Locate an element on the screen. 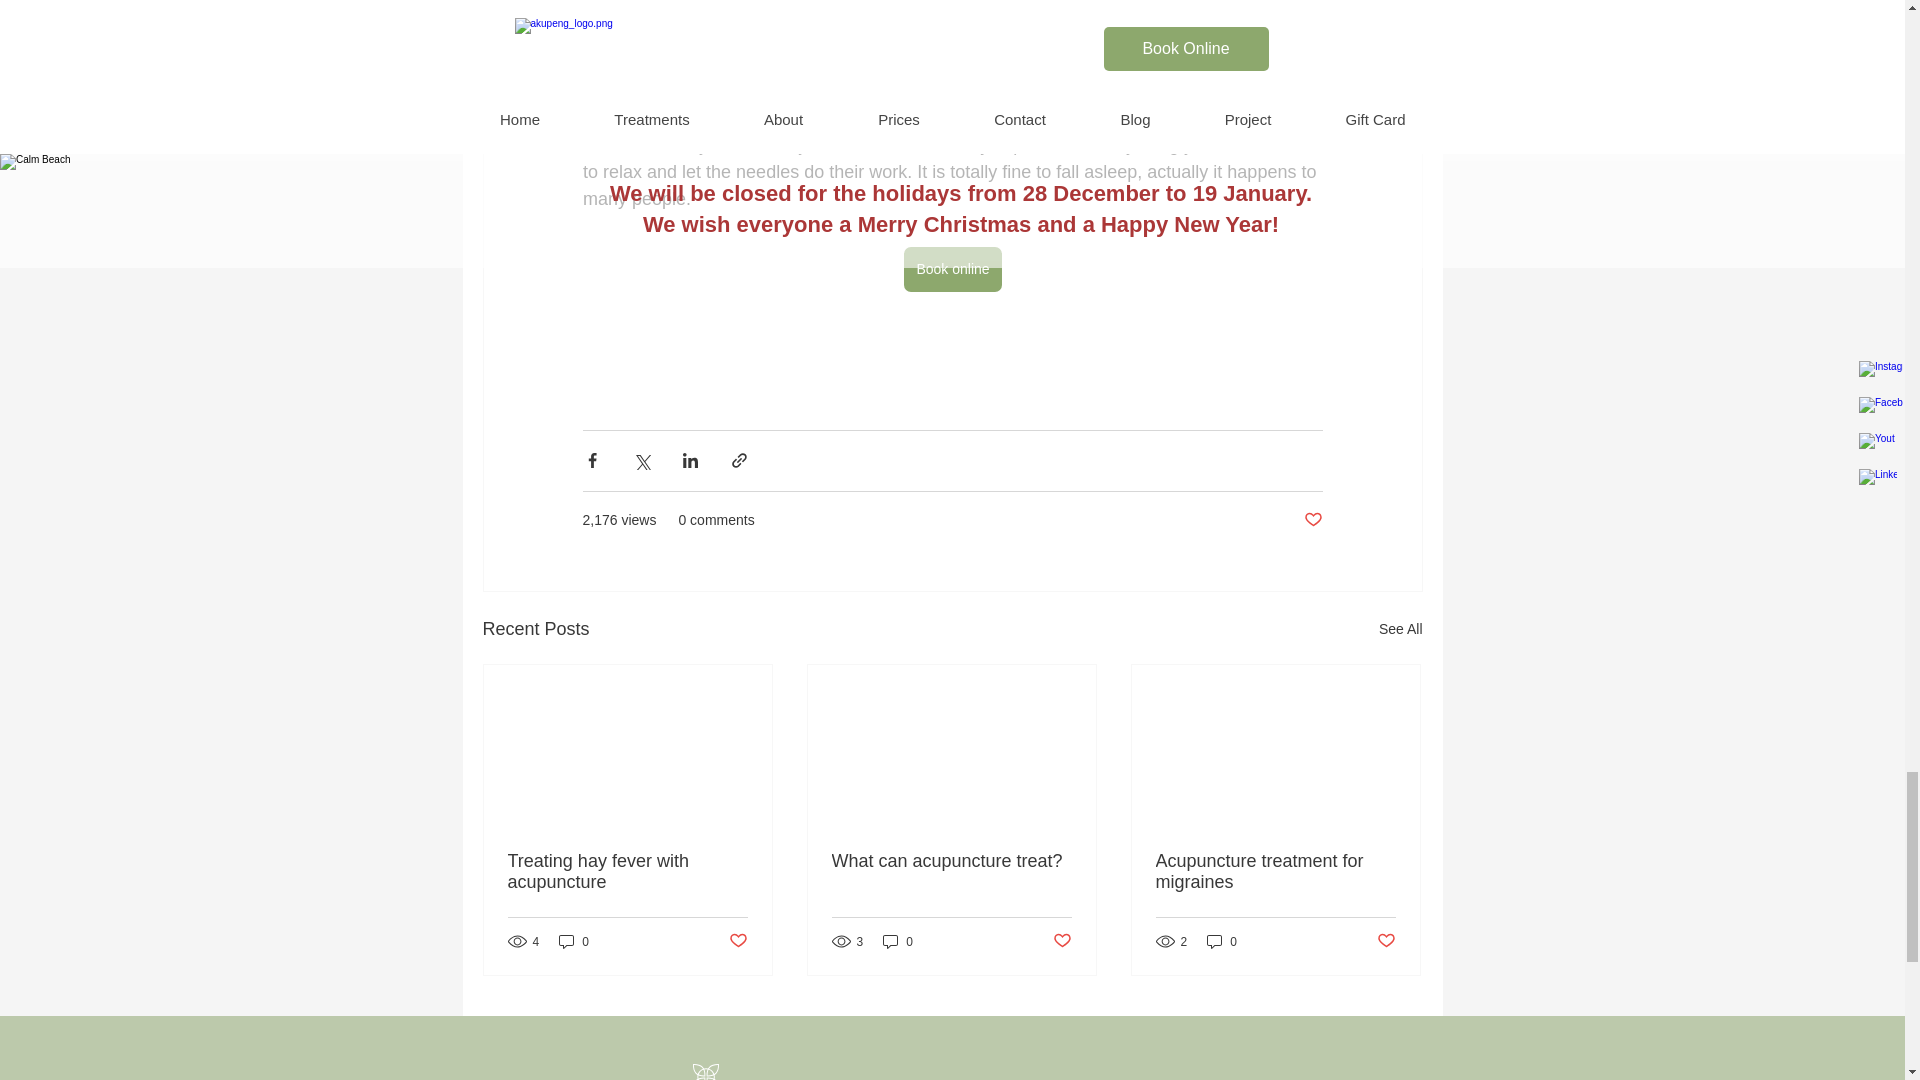 This screenshot has width=1920, height=1080. See All is located at coordinates (1400, 628).